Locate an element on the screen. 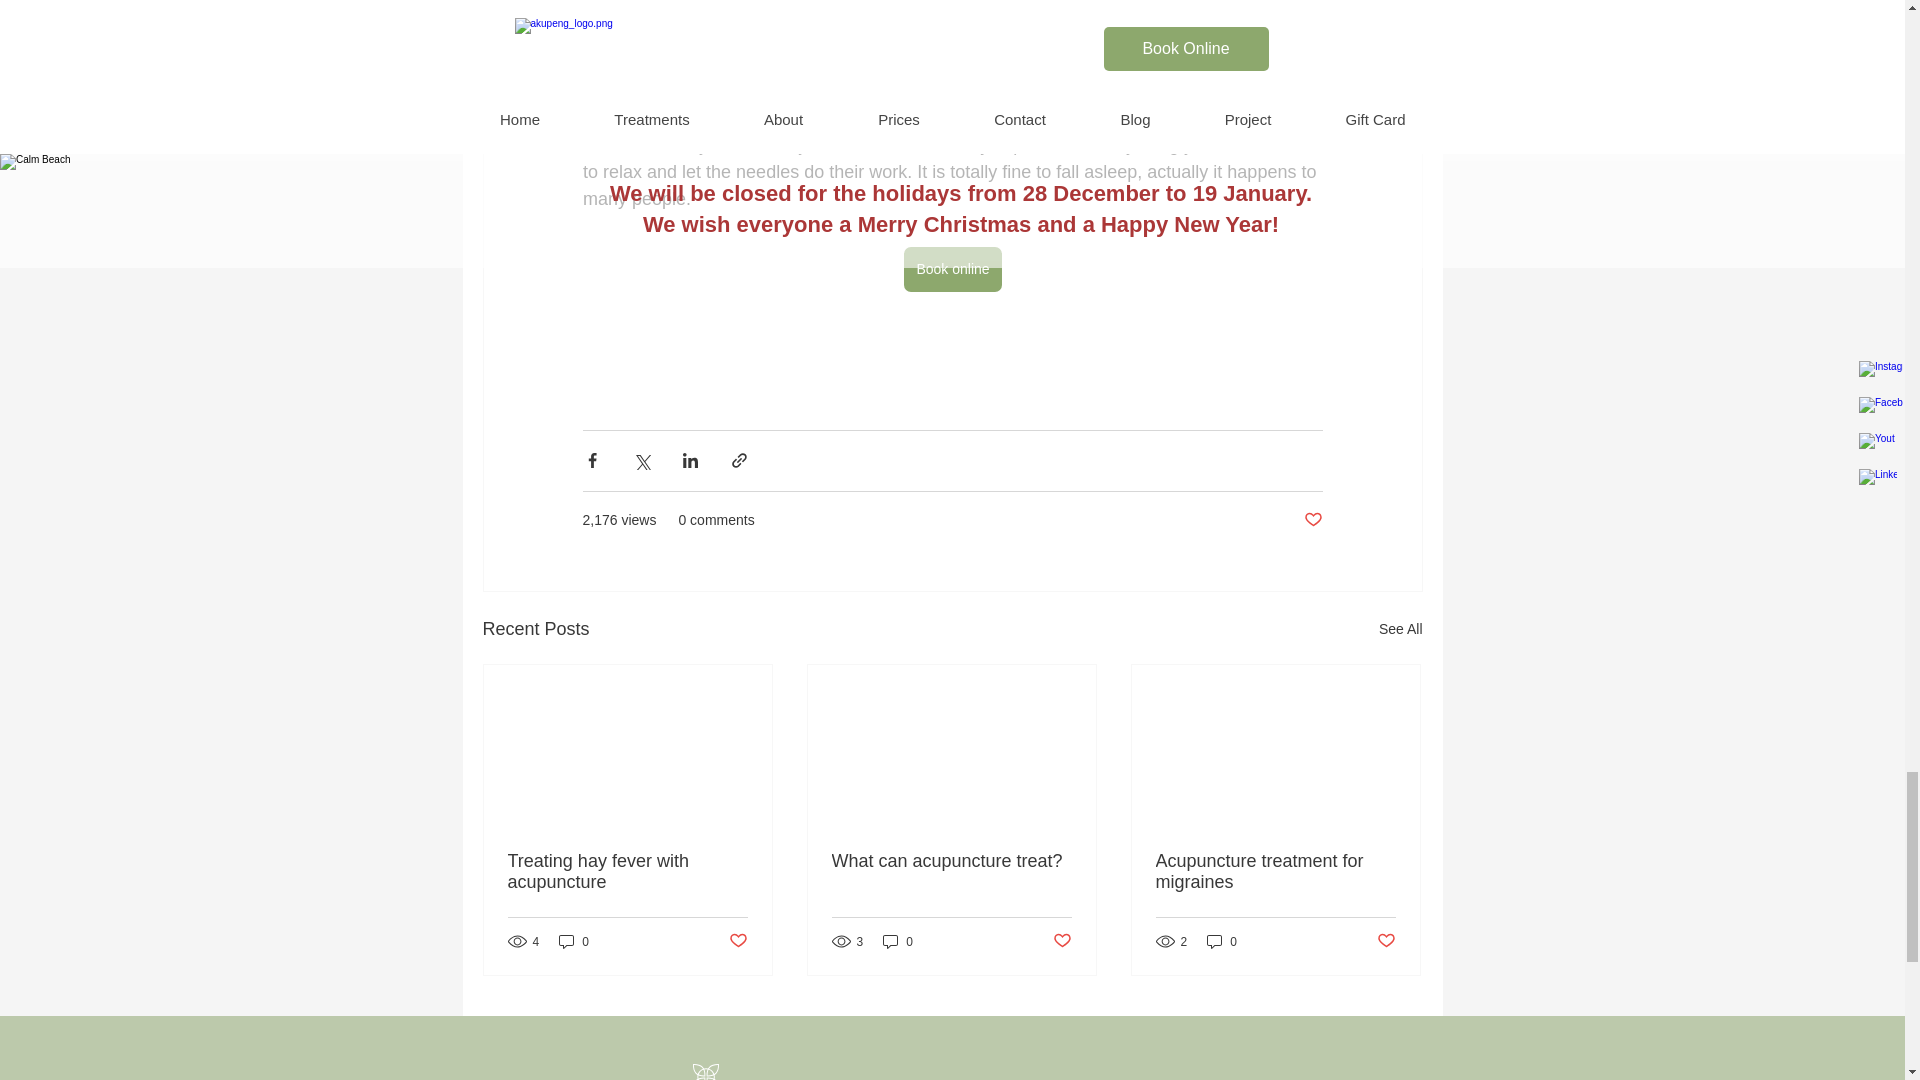 This screenshot has width=1920, height=1080. See All is located at coordinates (1400, 628).